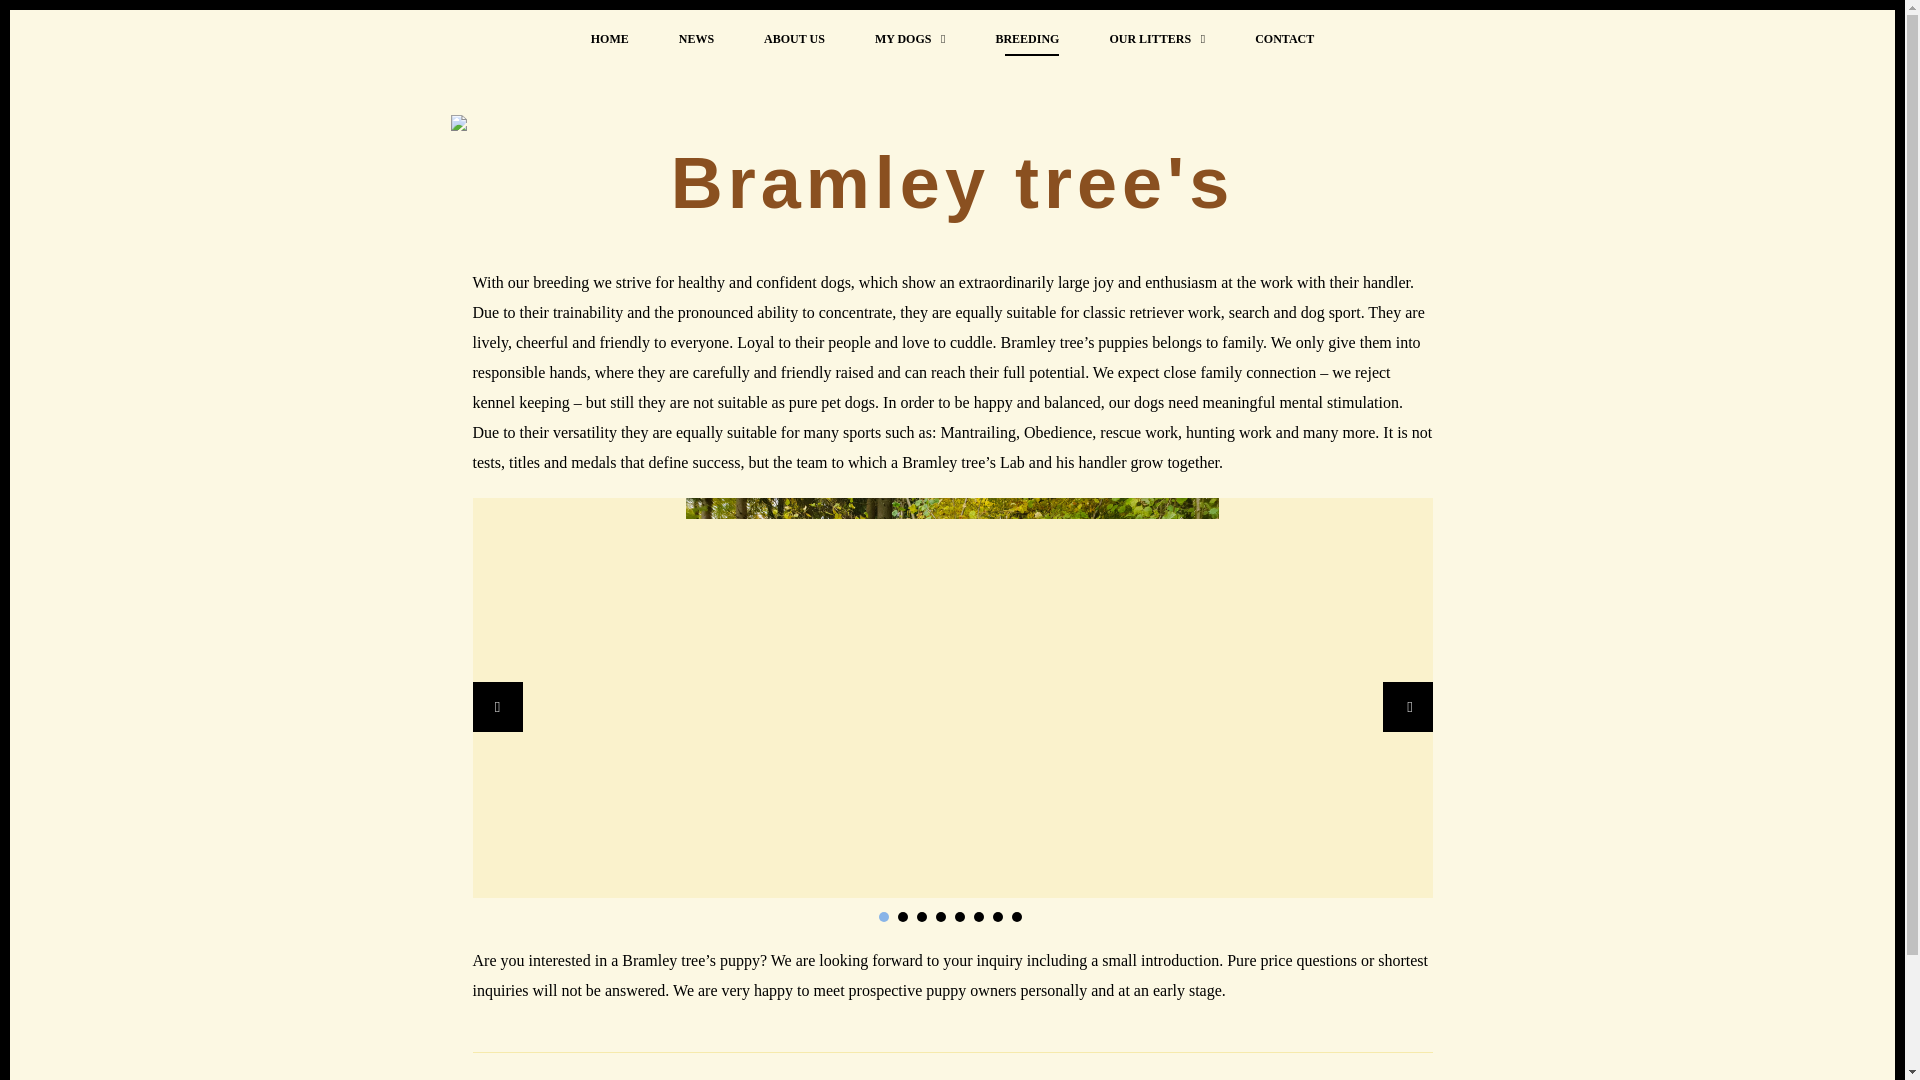 The width and height of the screenshot is (1920, 1080). Describe the element at coordinates (958, 916) in the screenshot. I see `5` at that location.